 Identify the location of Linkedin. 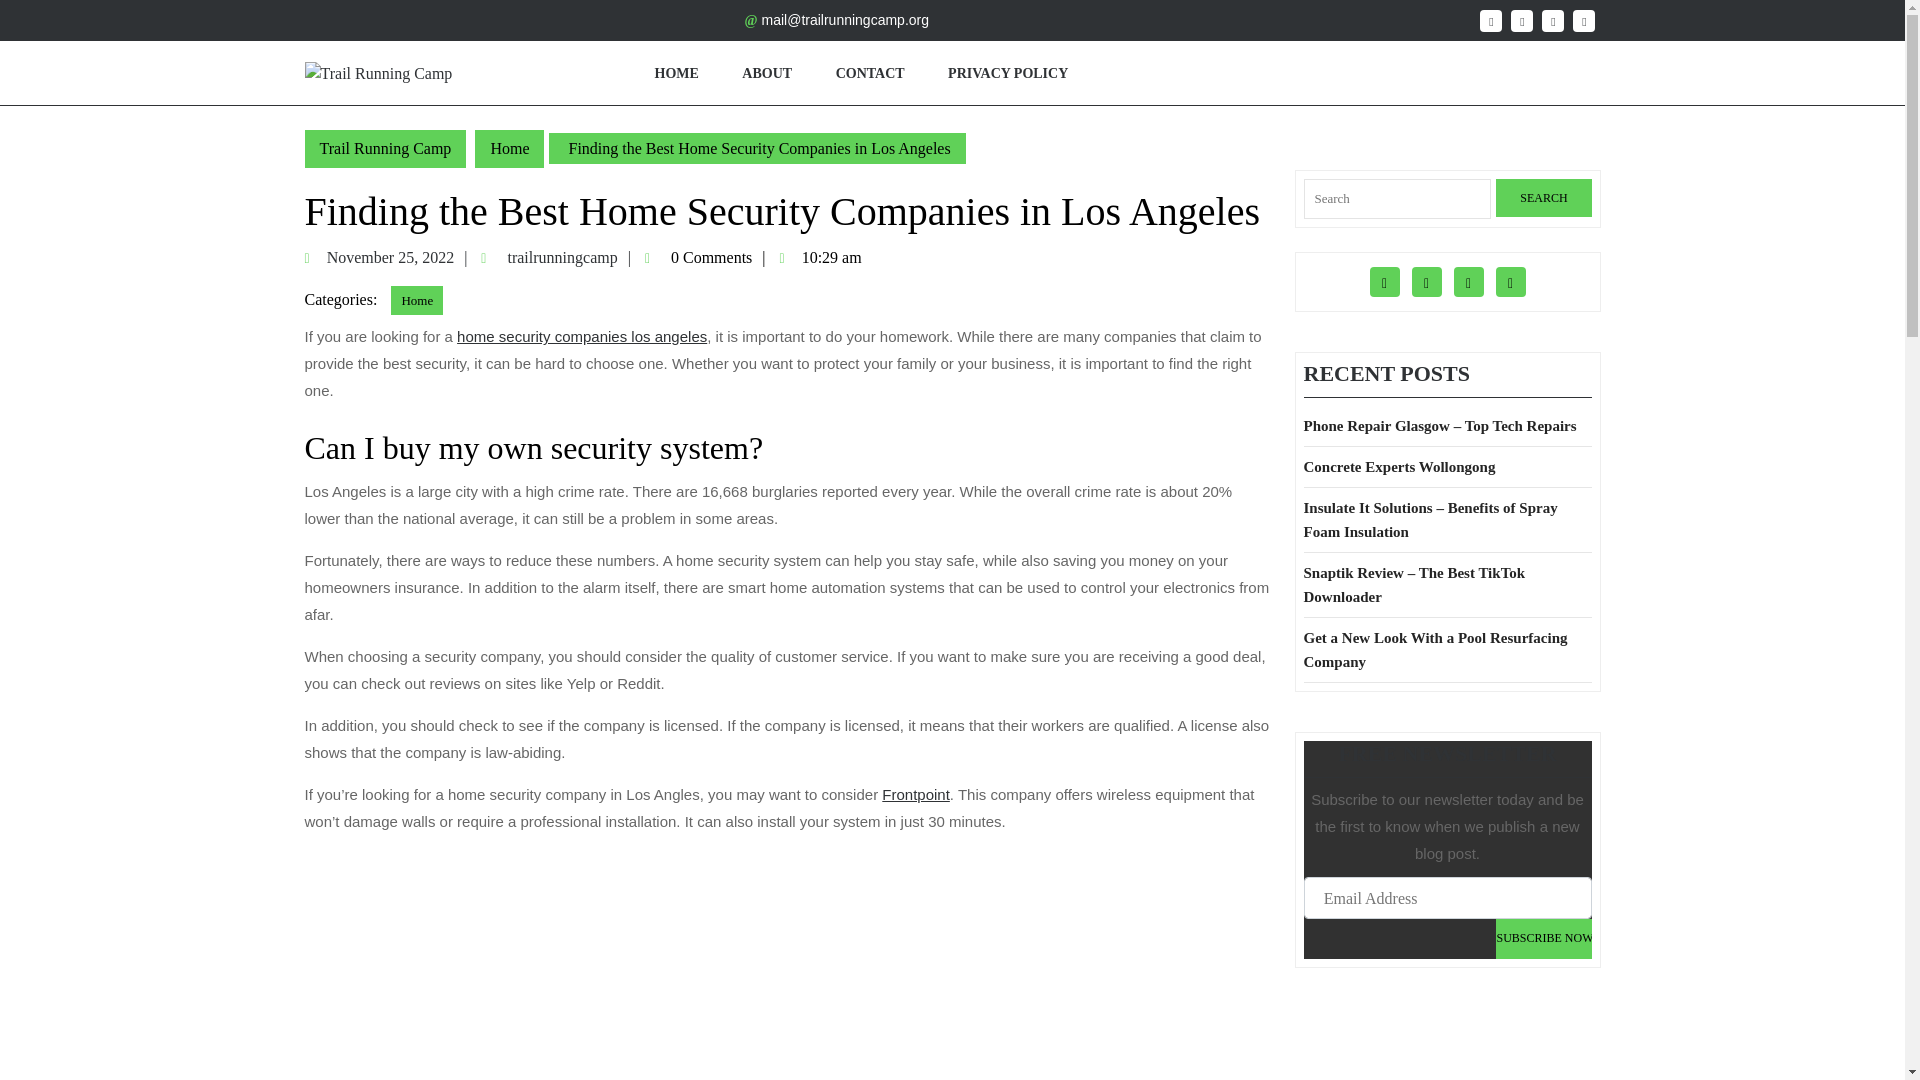
(1552, 20).